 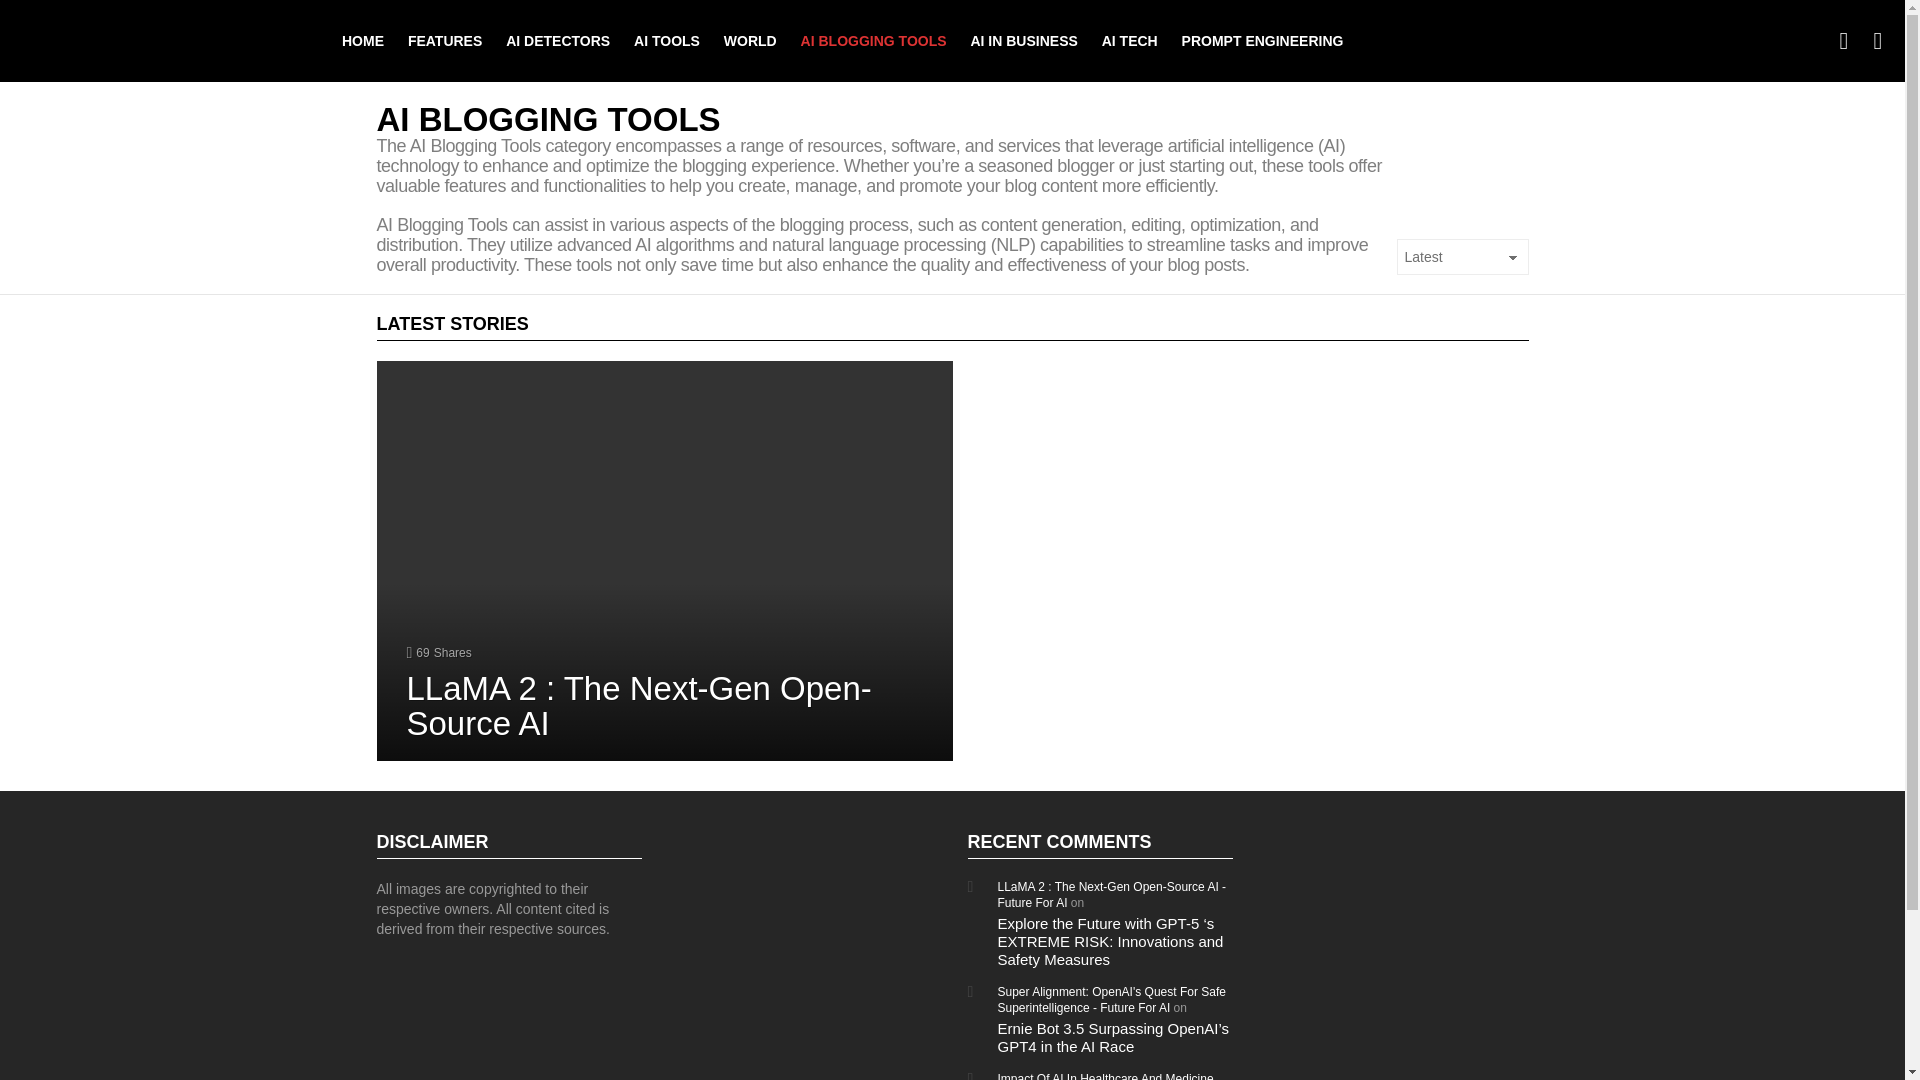 What do you see at coordinates (638, 705) in the screenshot?
I see `LLaMA 2 : The Next-Gen Open-Source AI` at bounding box center [638, 705].